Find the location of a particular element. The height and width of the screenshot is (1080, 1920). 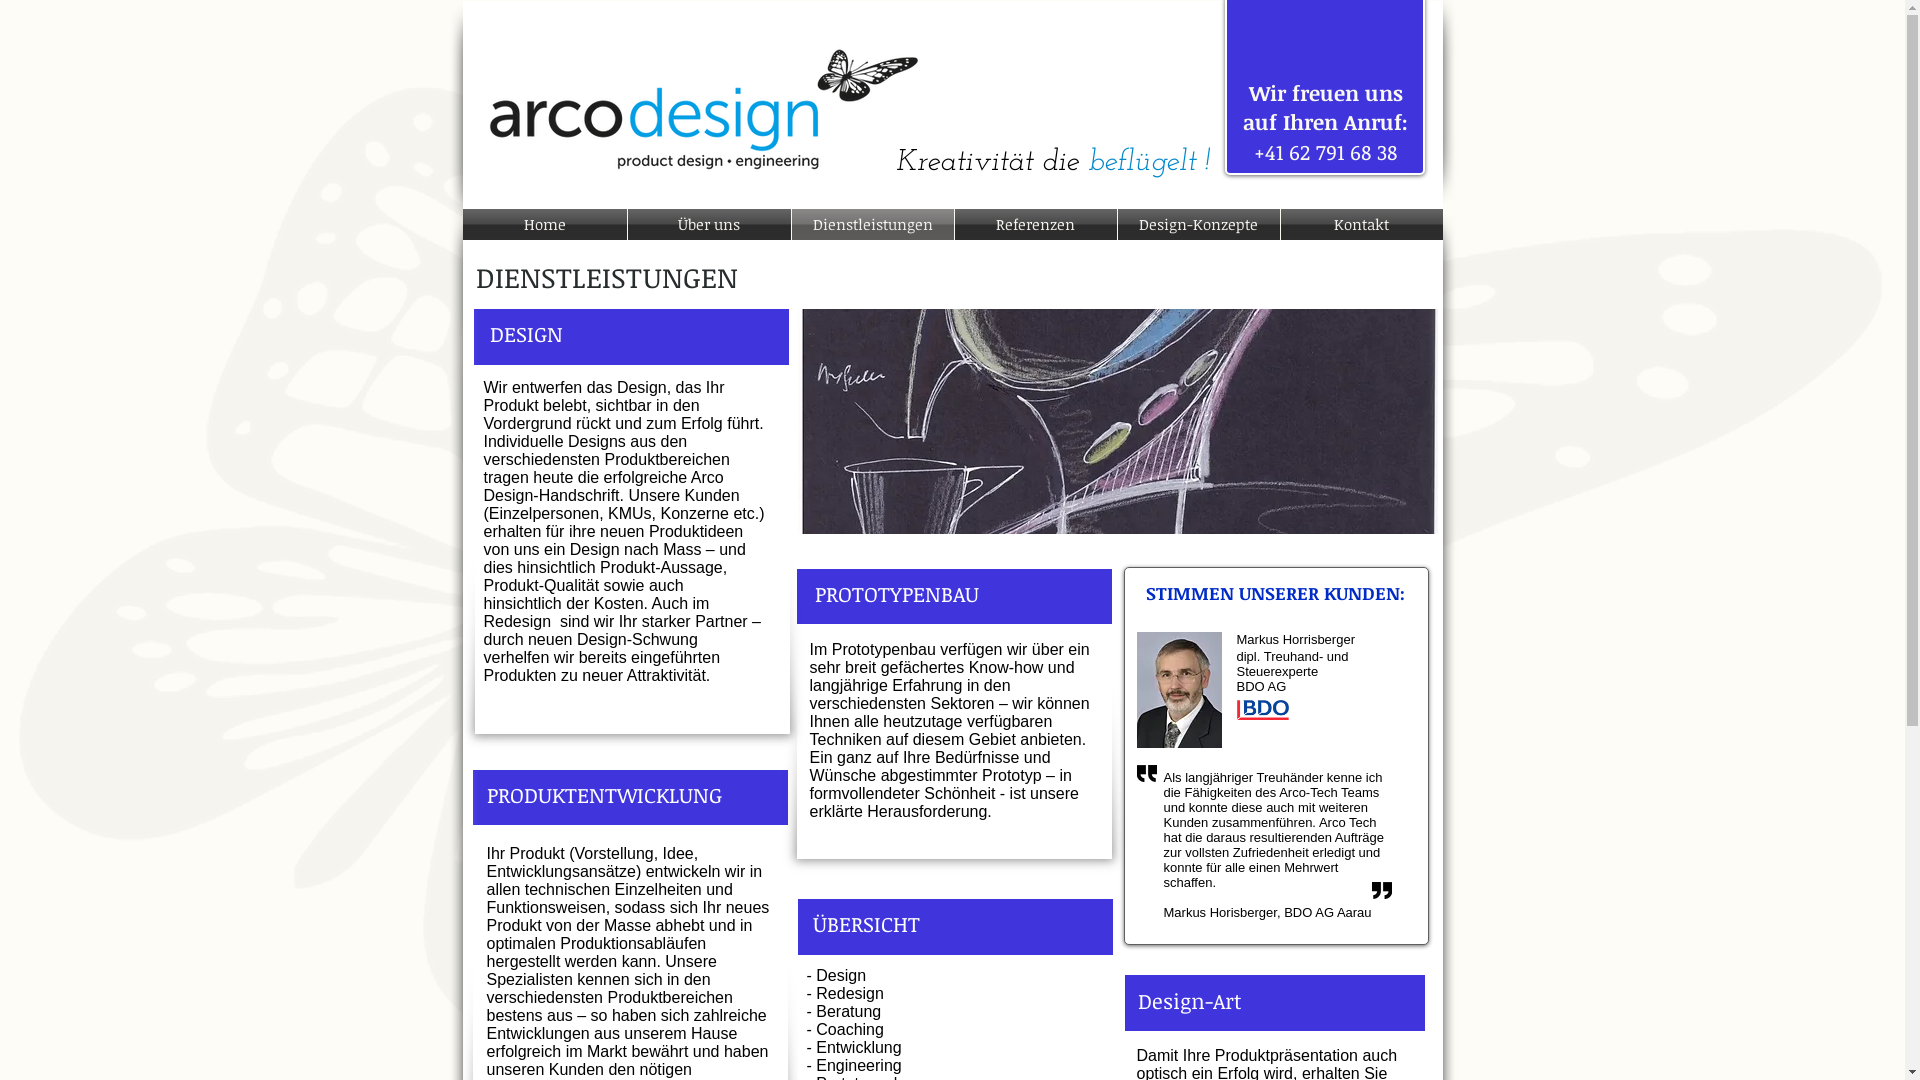

Dienstleistungen is located at coordinates (873, 224).